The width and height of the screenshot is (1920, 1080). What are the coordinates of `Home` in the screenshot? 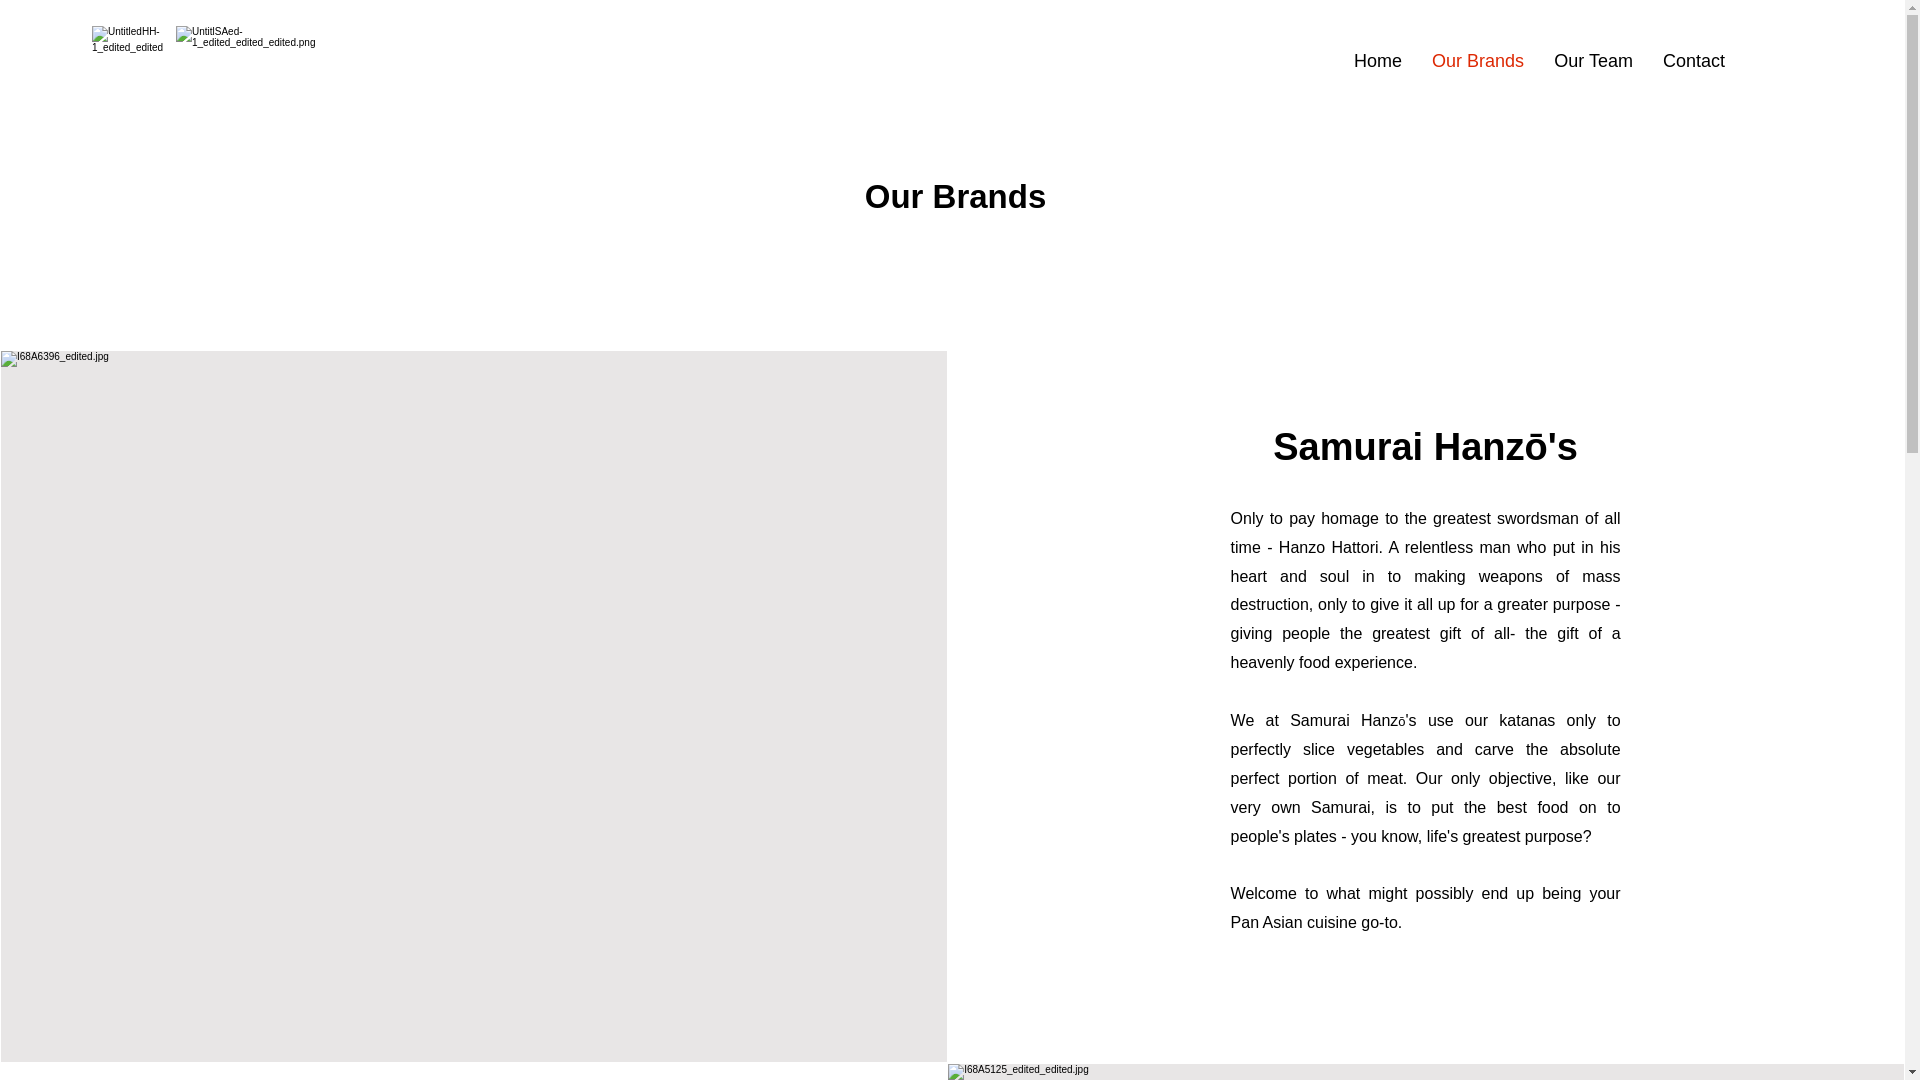 It's located at (1377, 60).